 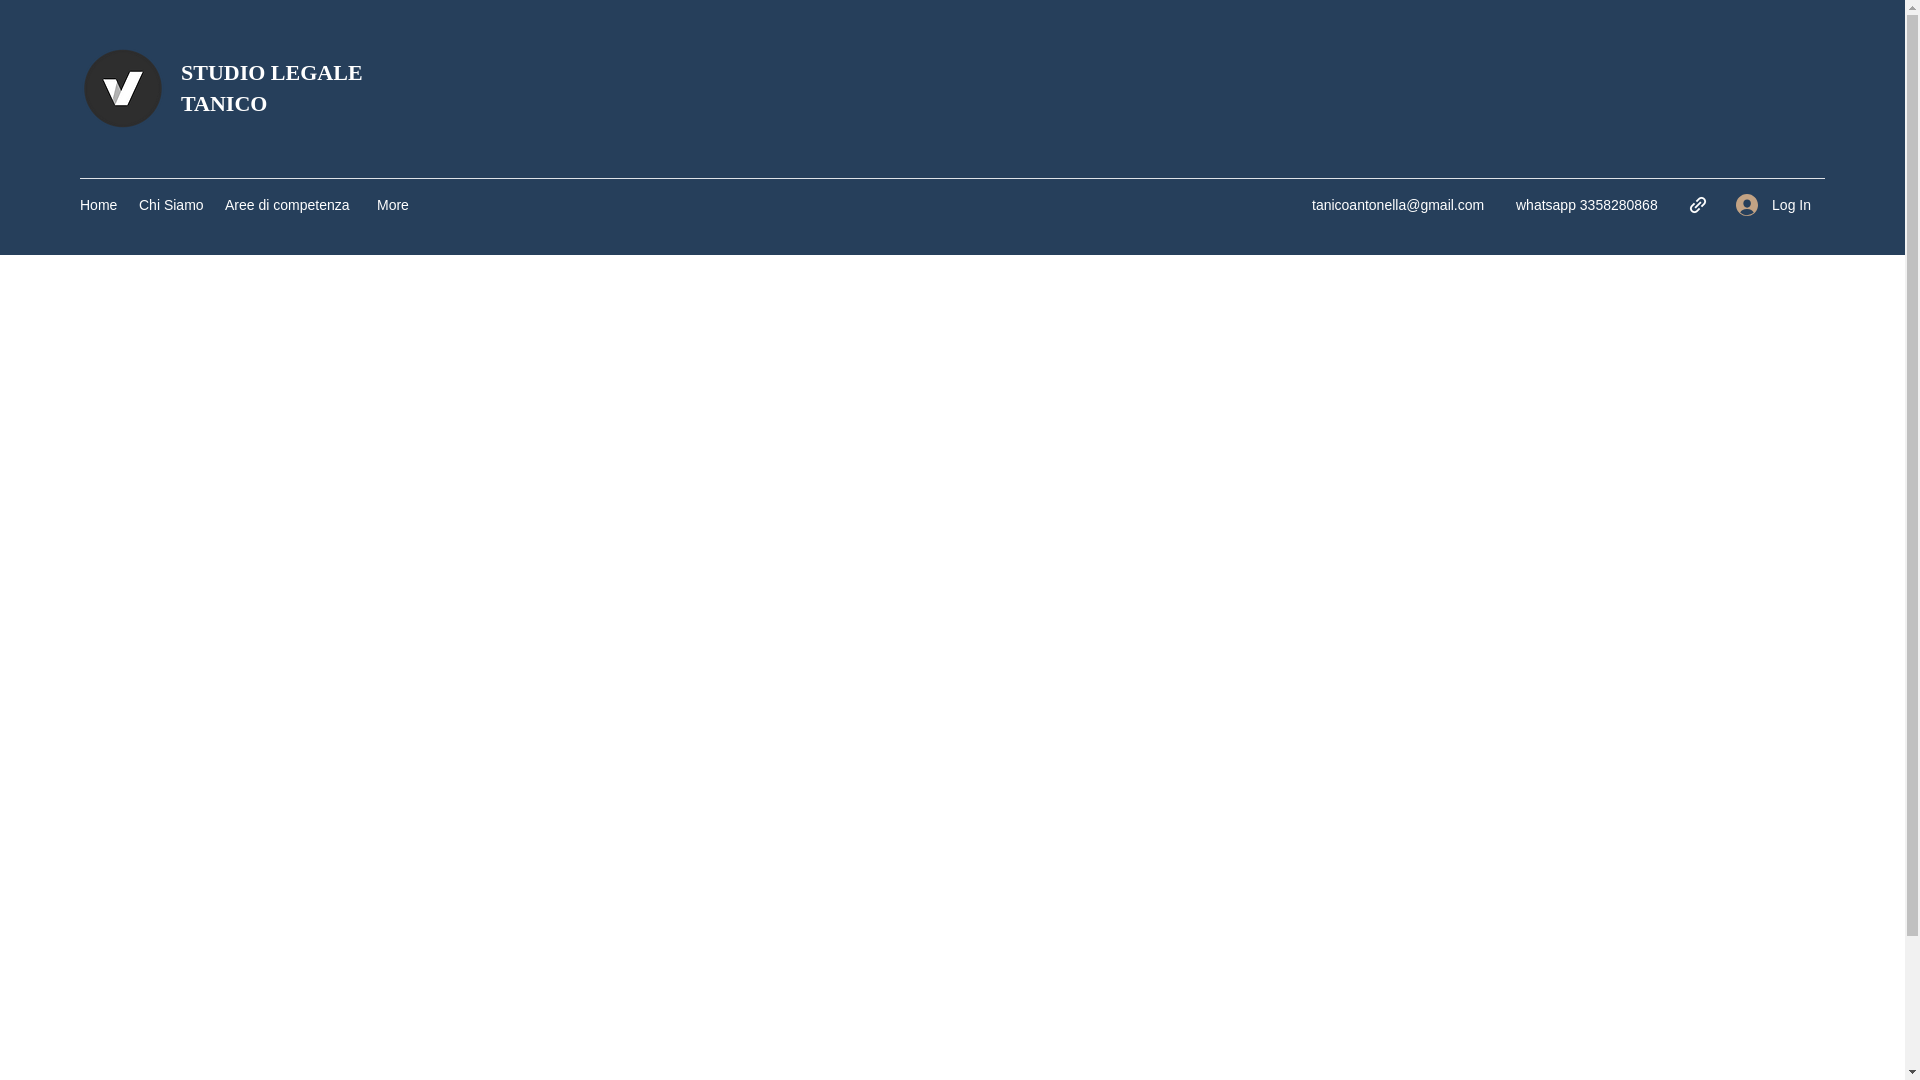 What do you see at coordinates (172, 205) in the screenshot?
I see `Chi Siamo` at bounding box center [172, 205].